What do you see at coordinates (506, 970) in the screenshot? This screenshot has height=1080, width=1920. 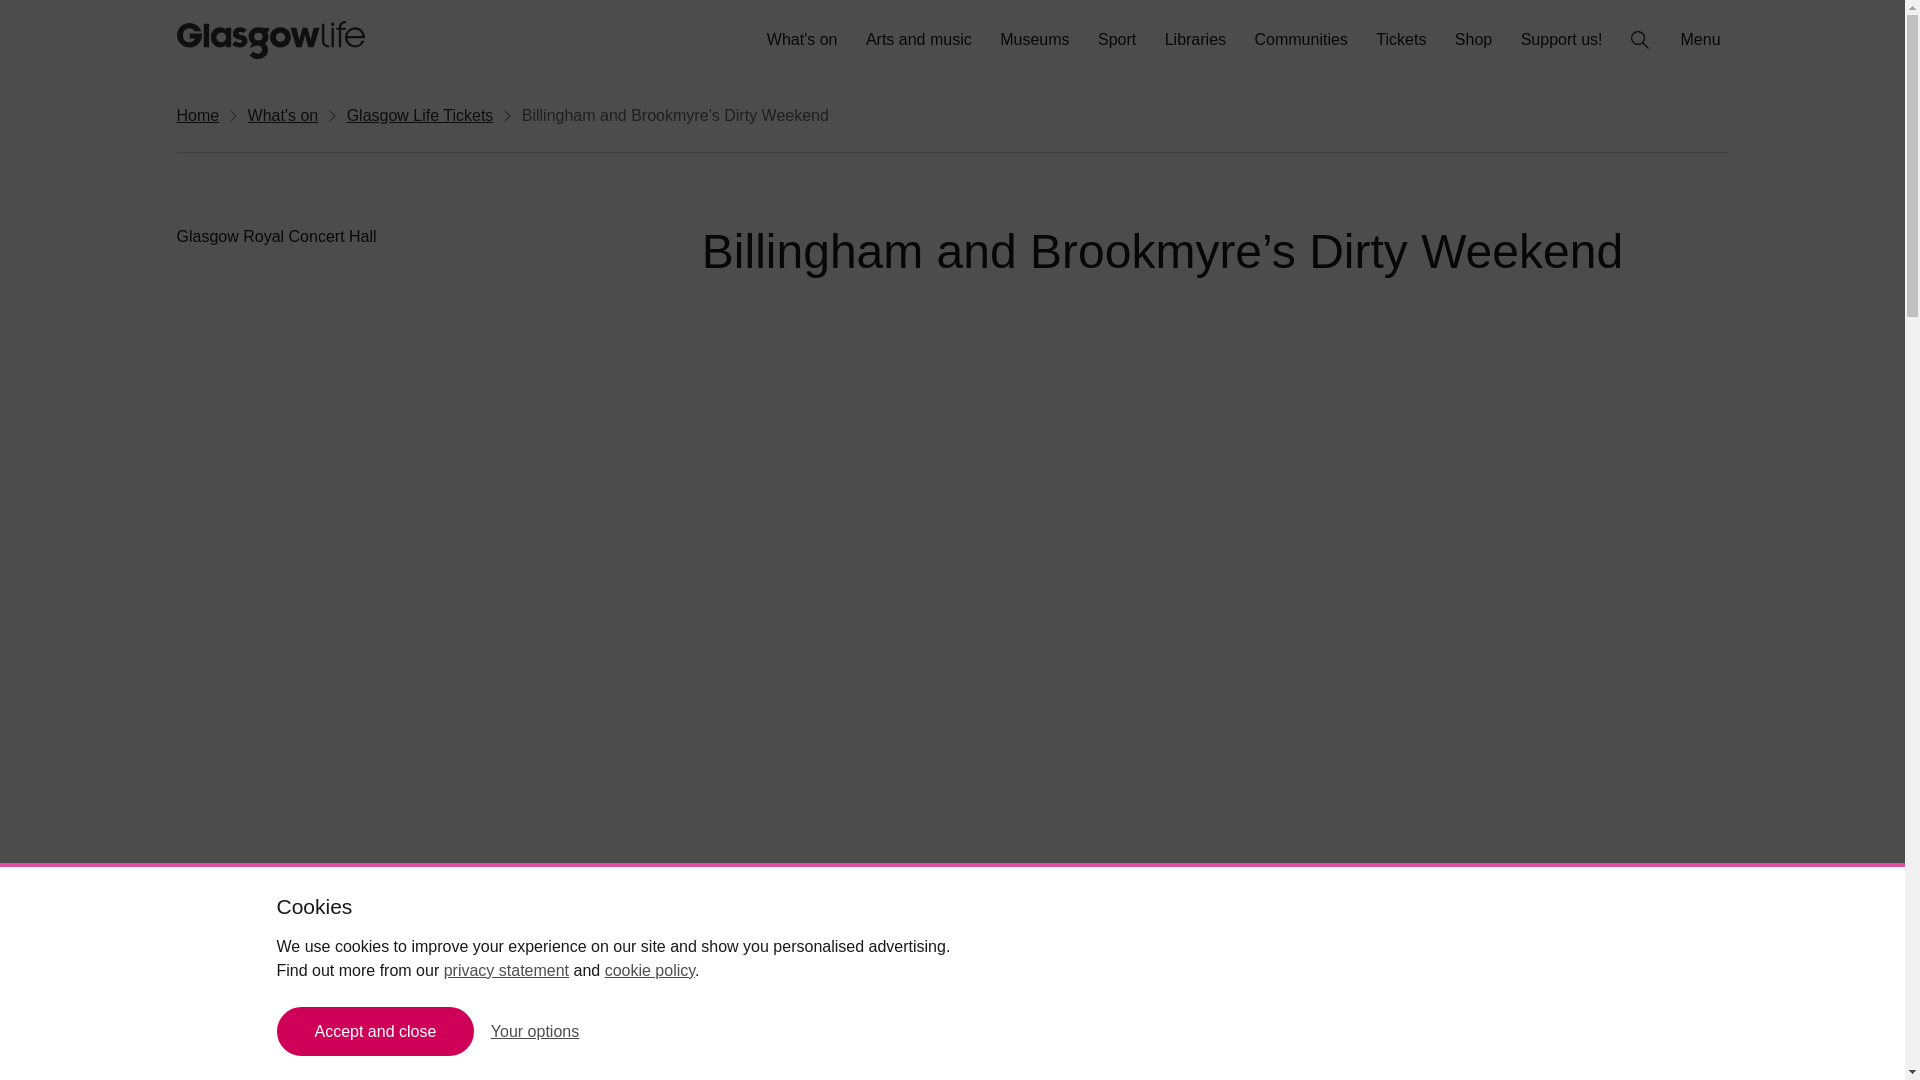 I see `privacy statement` at bounding box center [506, 970].